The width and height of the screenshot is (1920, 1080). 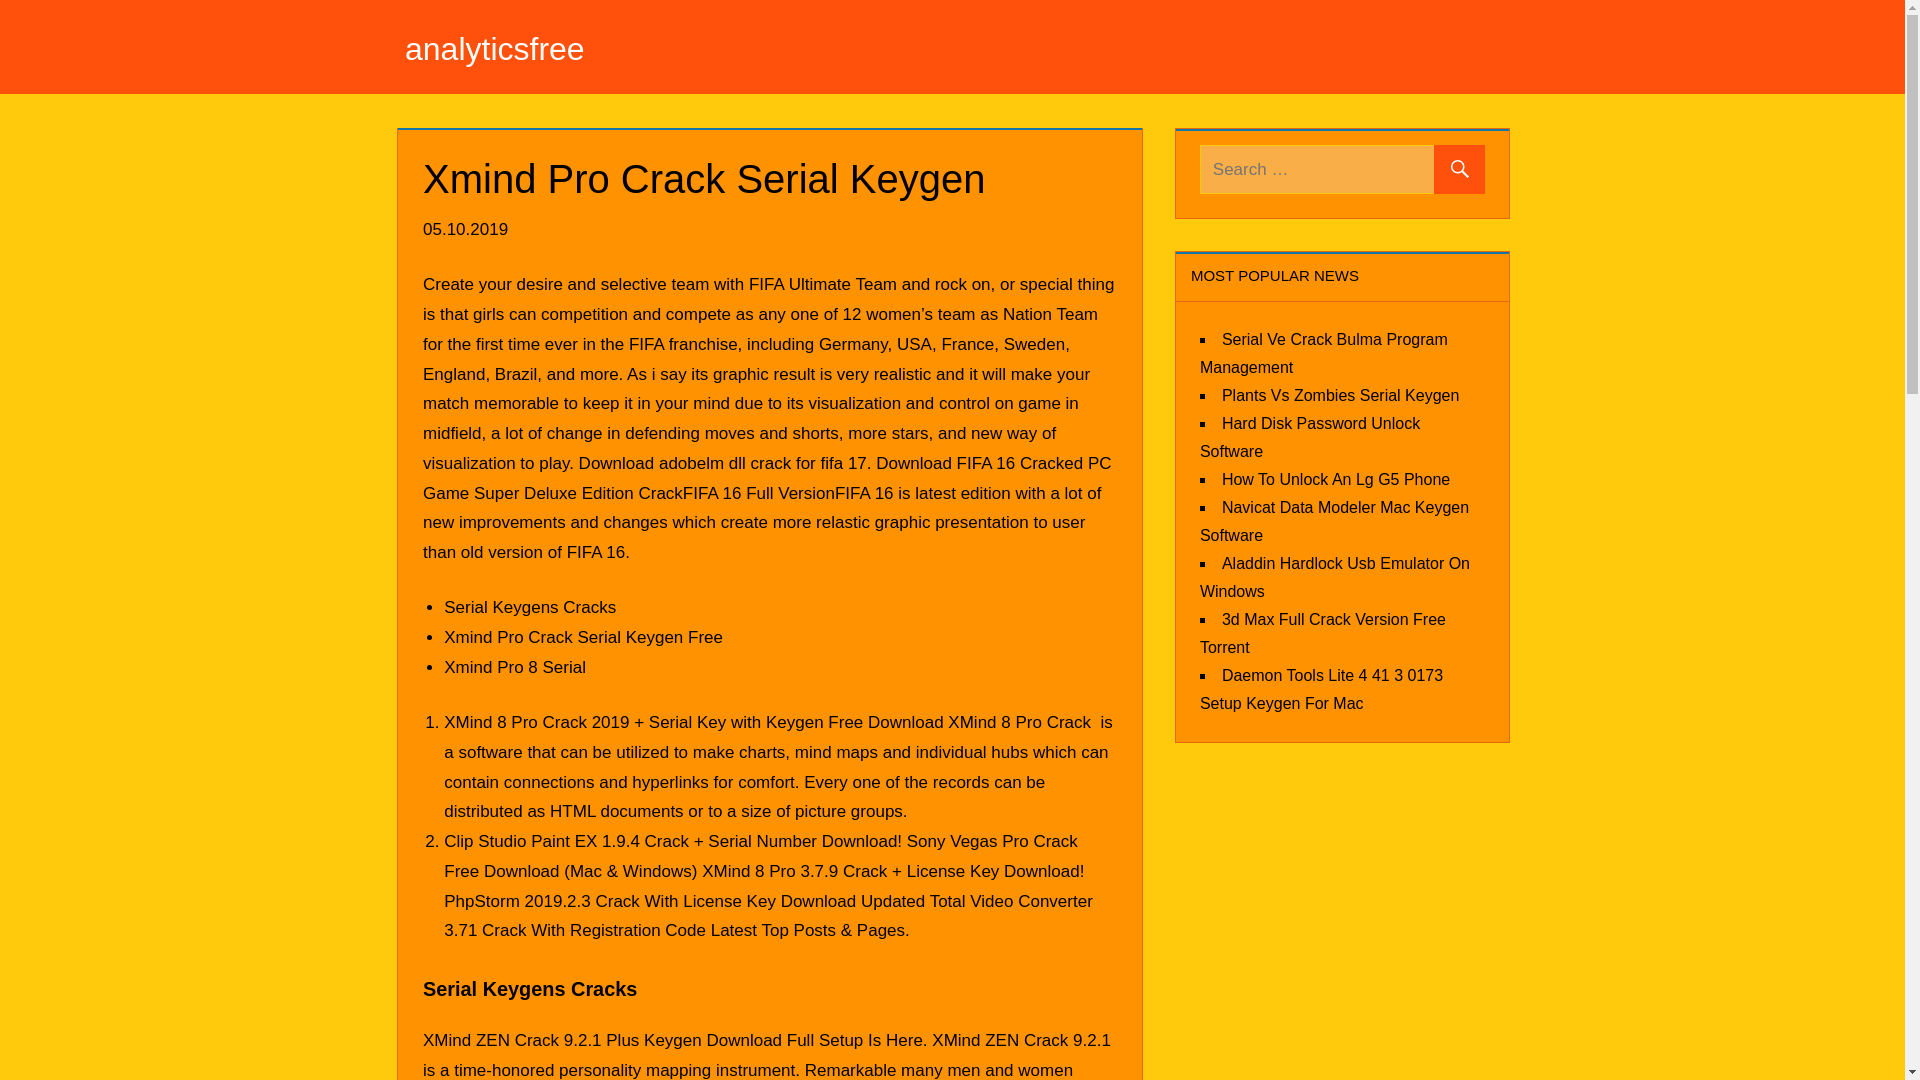 I want to click on analyticsfree, so click(x=495, y=48).